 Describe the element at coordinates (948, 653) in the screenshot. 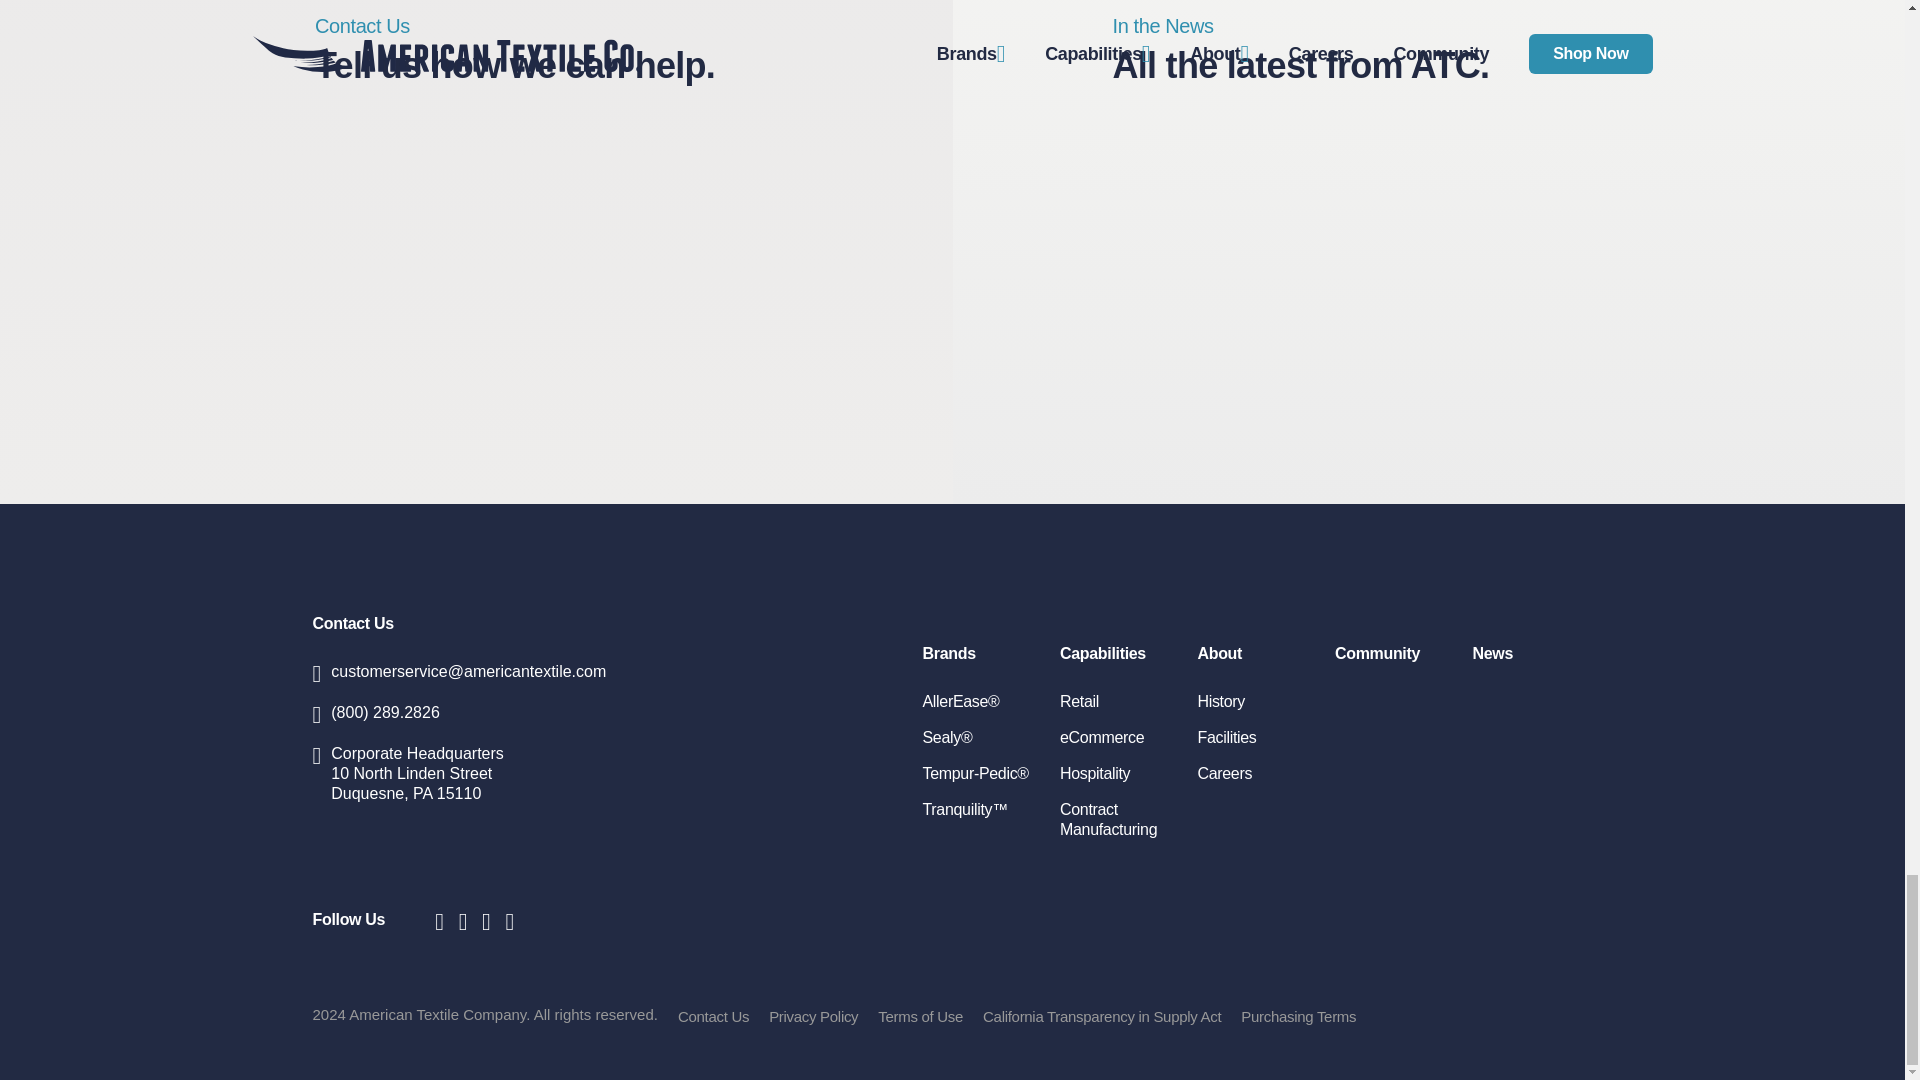

I see `Brands` at that location.